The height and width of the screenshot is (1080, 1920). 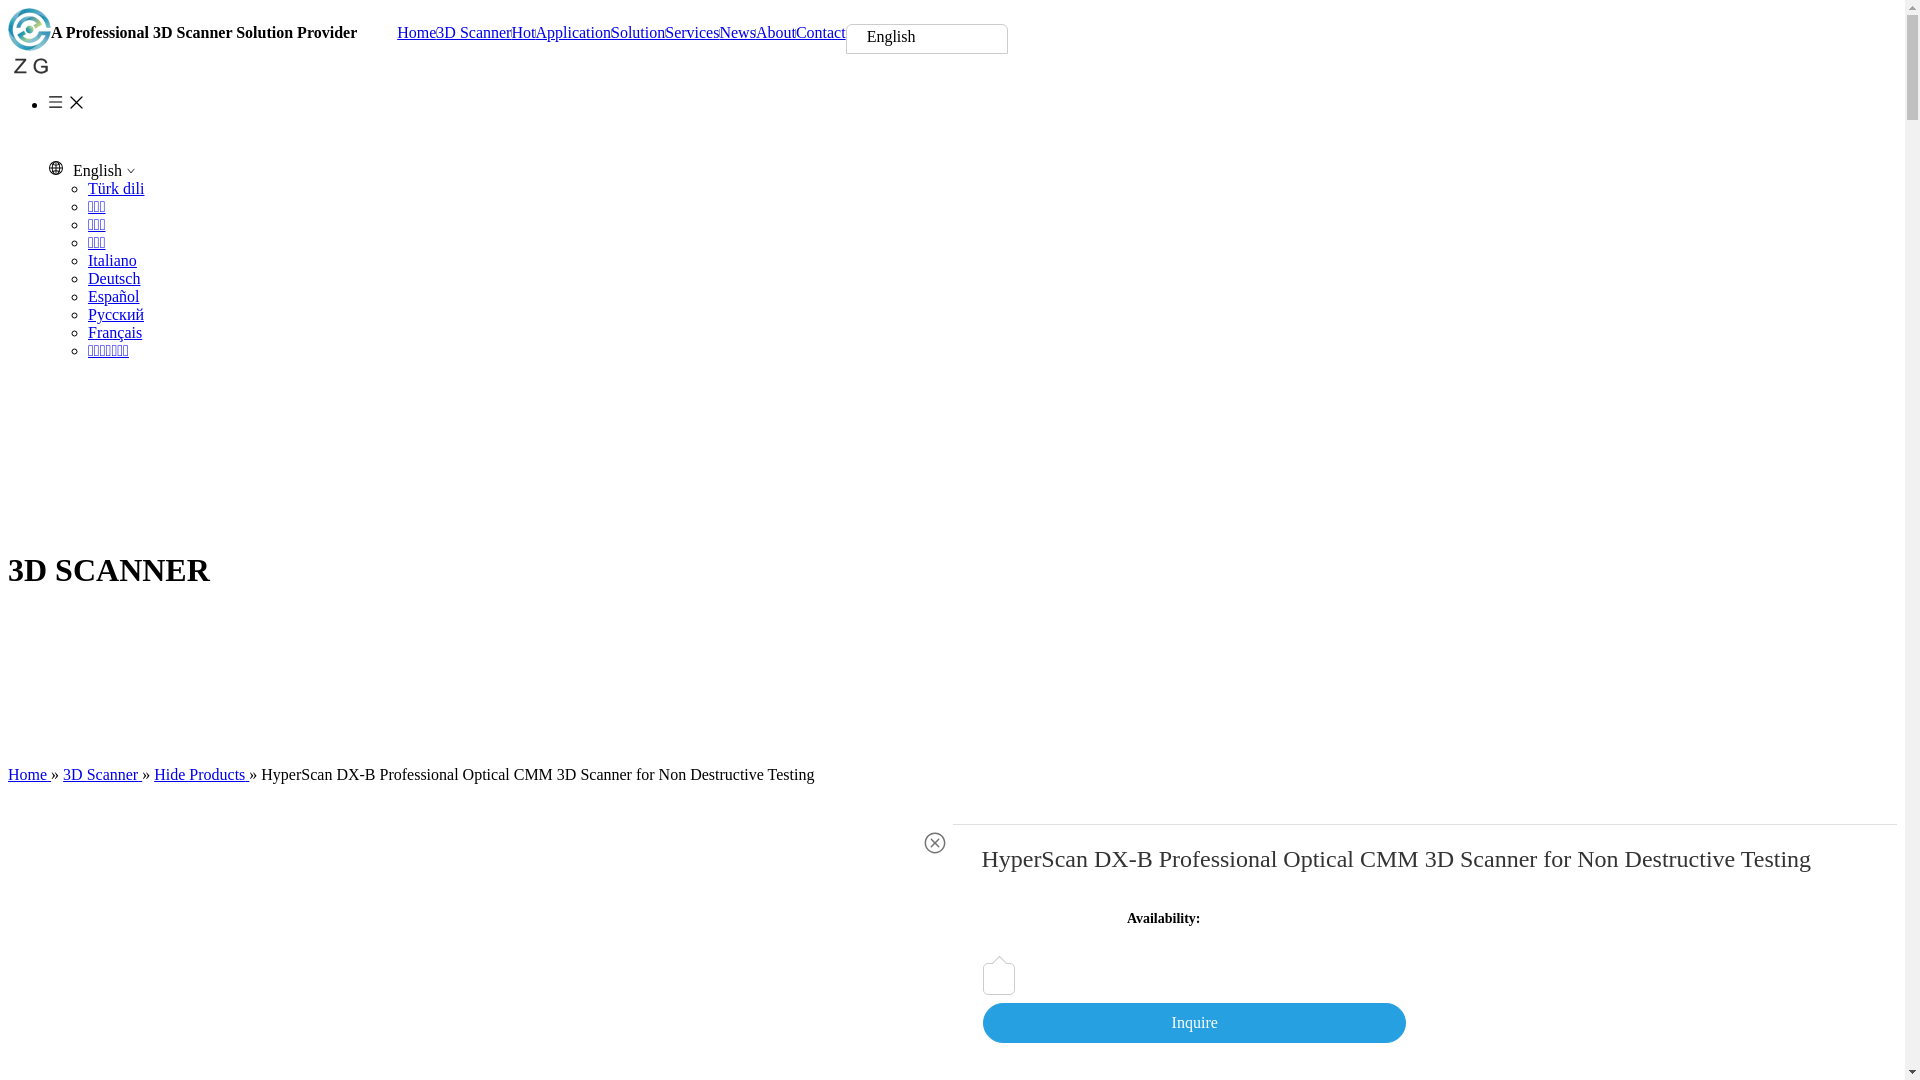 What do you see at coordinates (30, 774) in the screenshot?
I see `Home` at bounding box center [30, 774].